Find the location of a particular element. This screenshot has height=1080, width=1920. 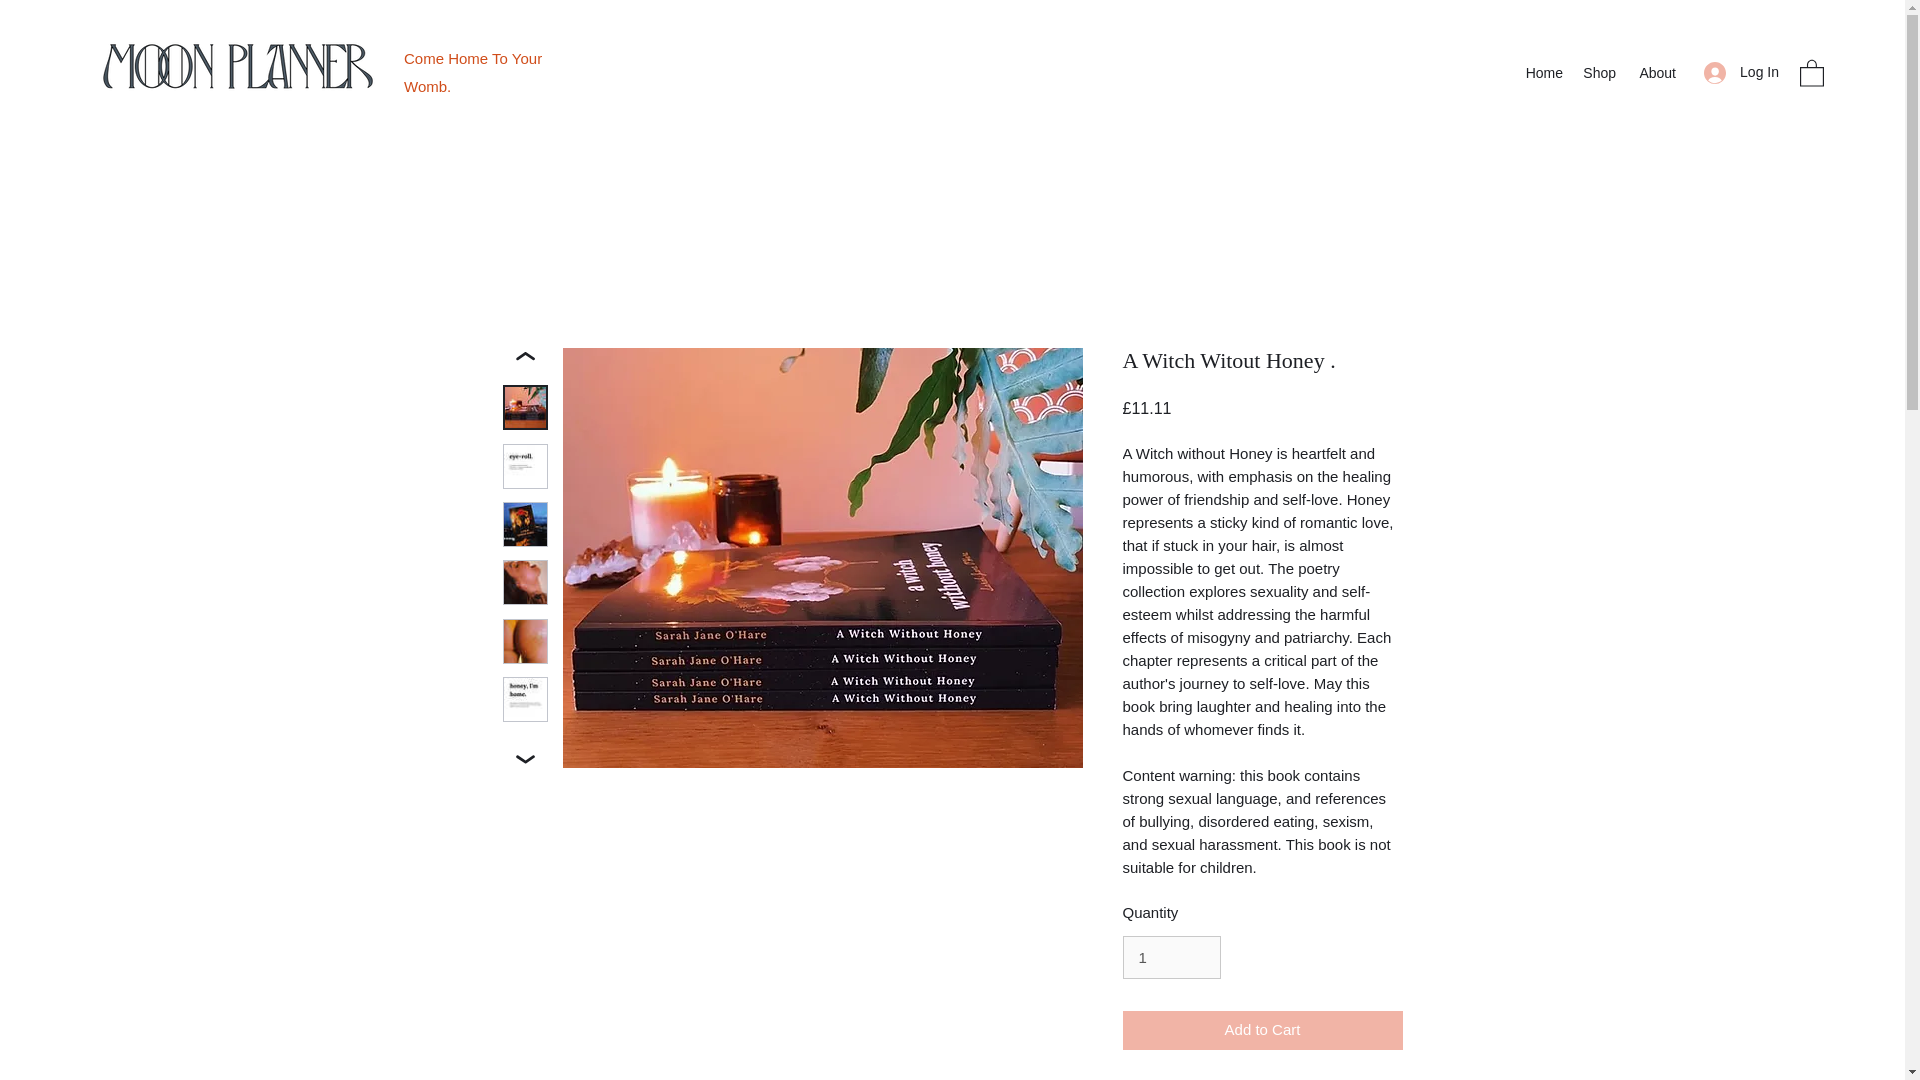

Add to Cart is located at coordinates (1261, 1030).